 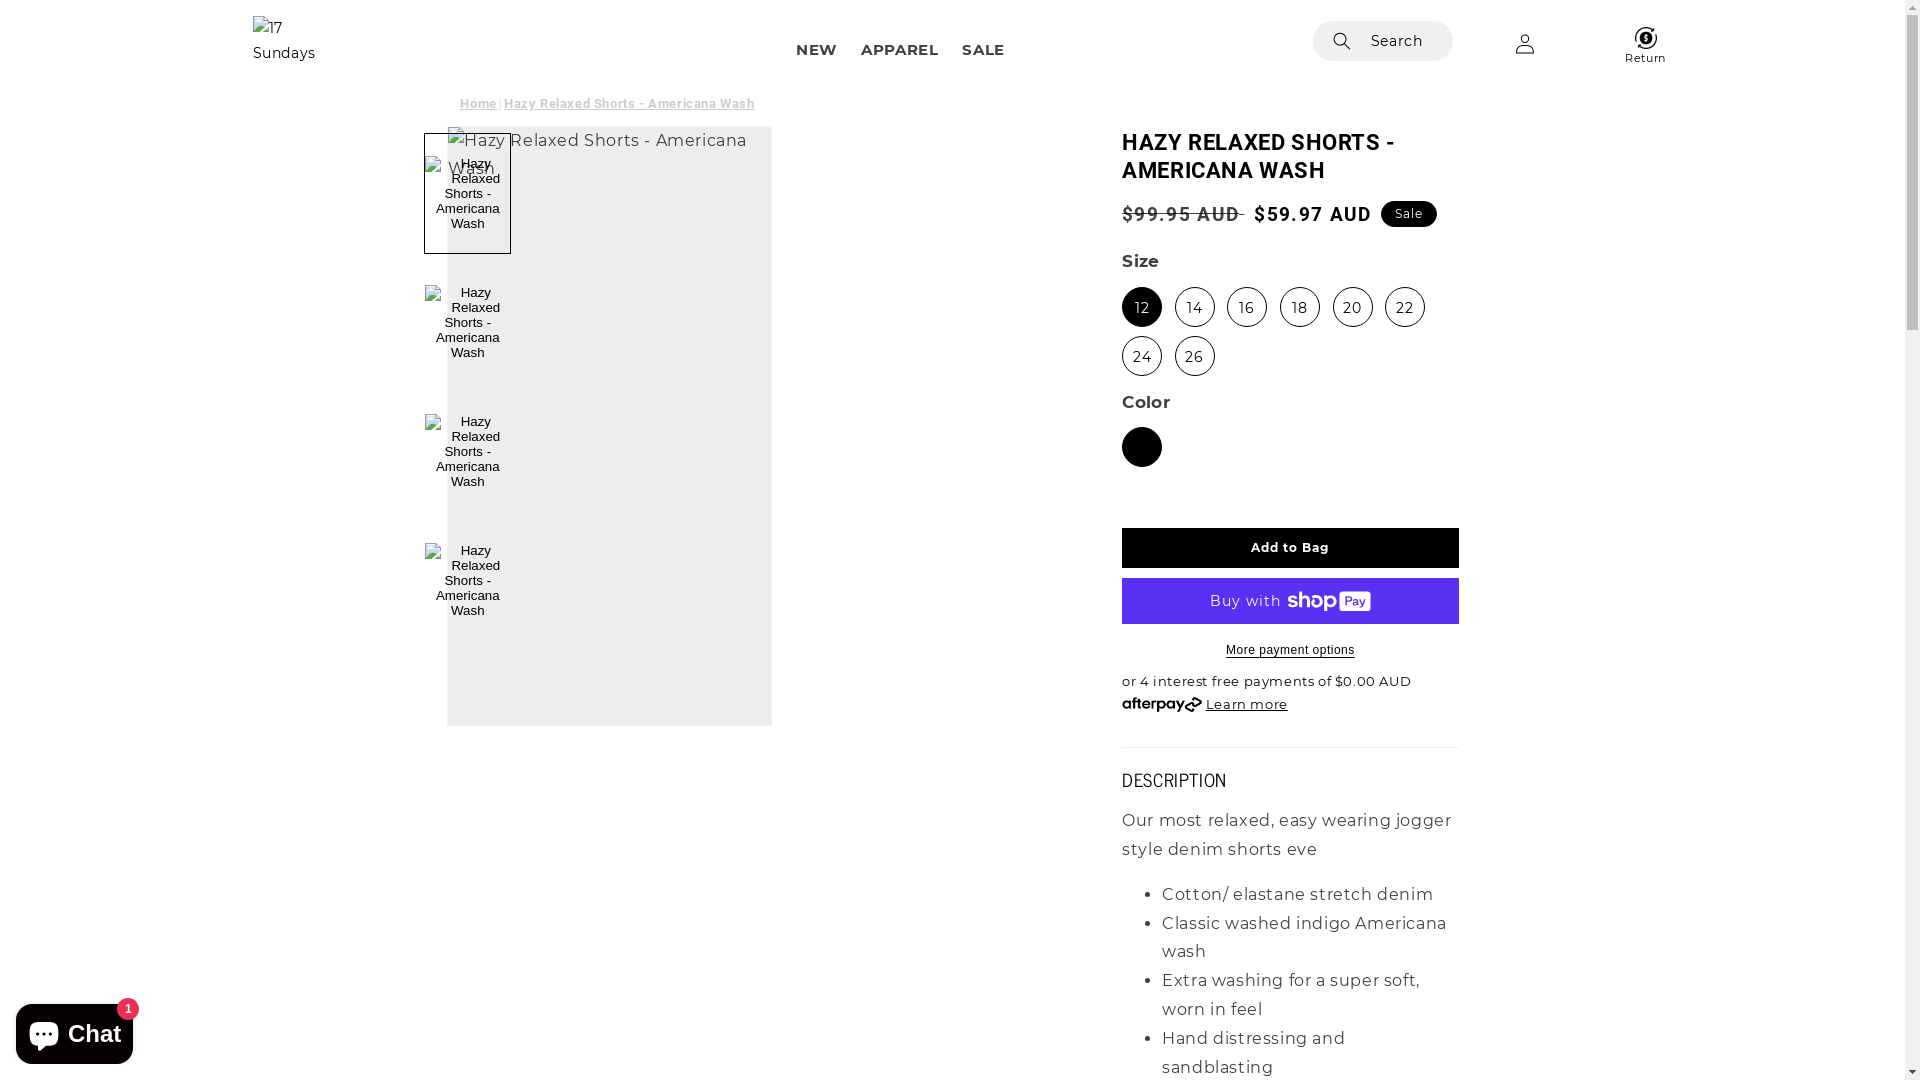 I want to click on SALE, so click(x=983, y=50).